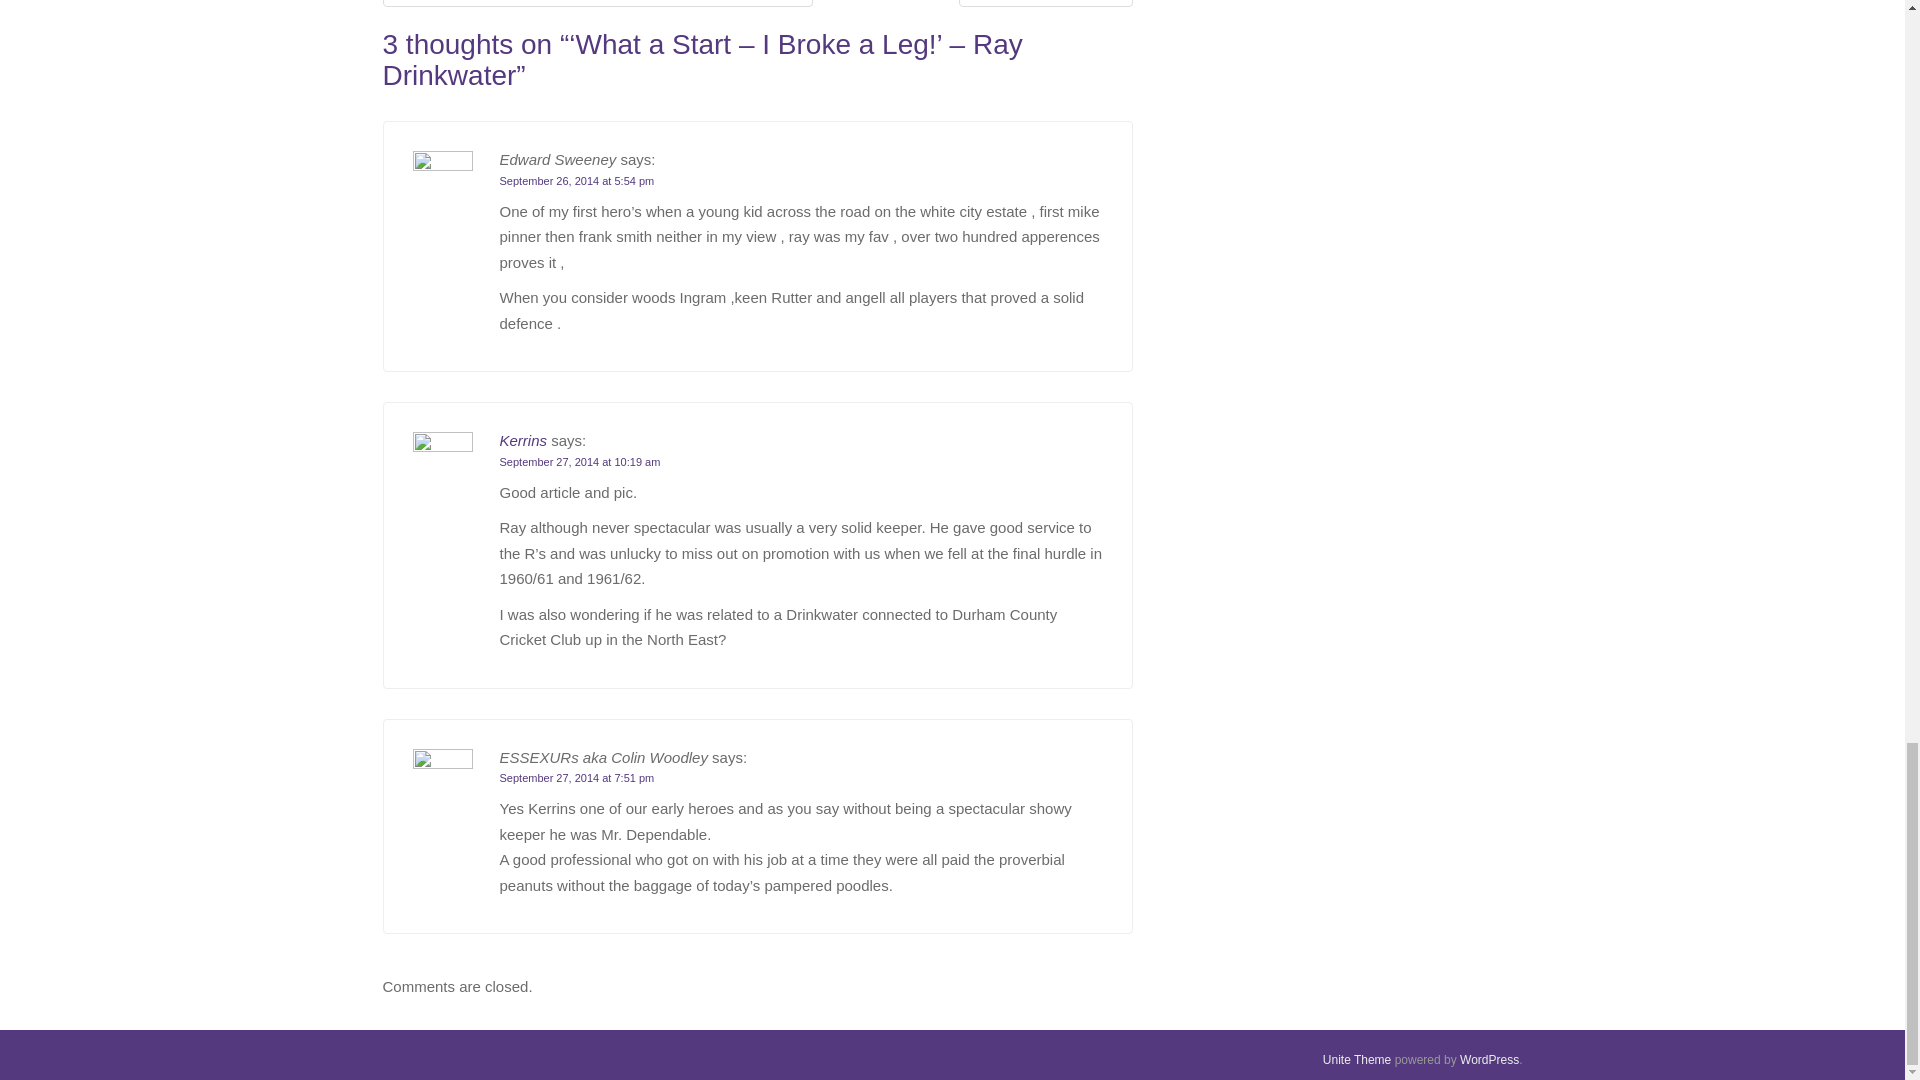 This screenshot has width=1920, height=1080. What do you see at coordinates (523, 440) in the screenshot?
I see `Kerrins` at bounding box center [523, 440].